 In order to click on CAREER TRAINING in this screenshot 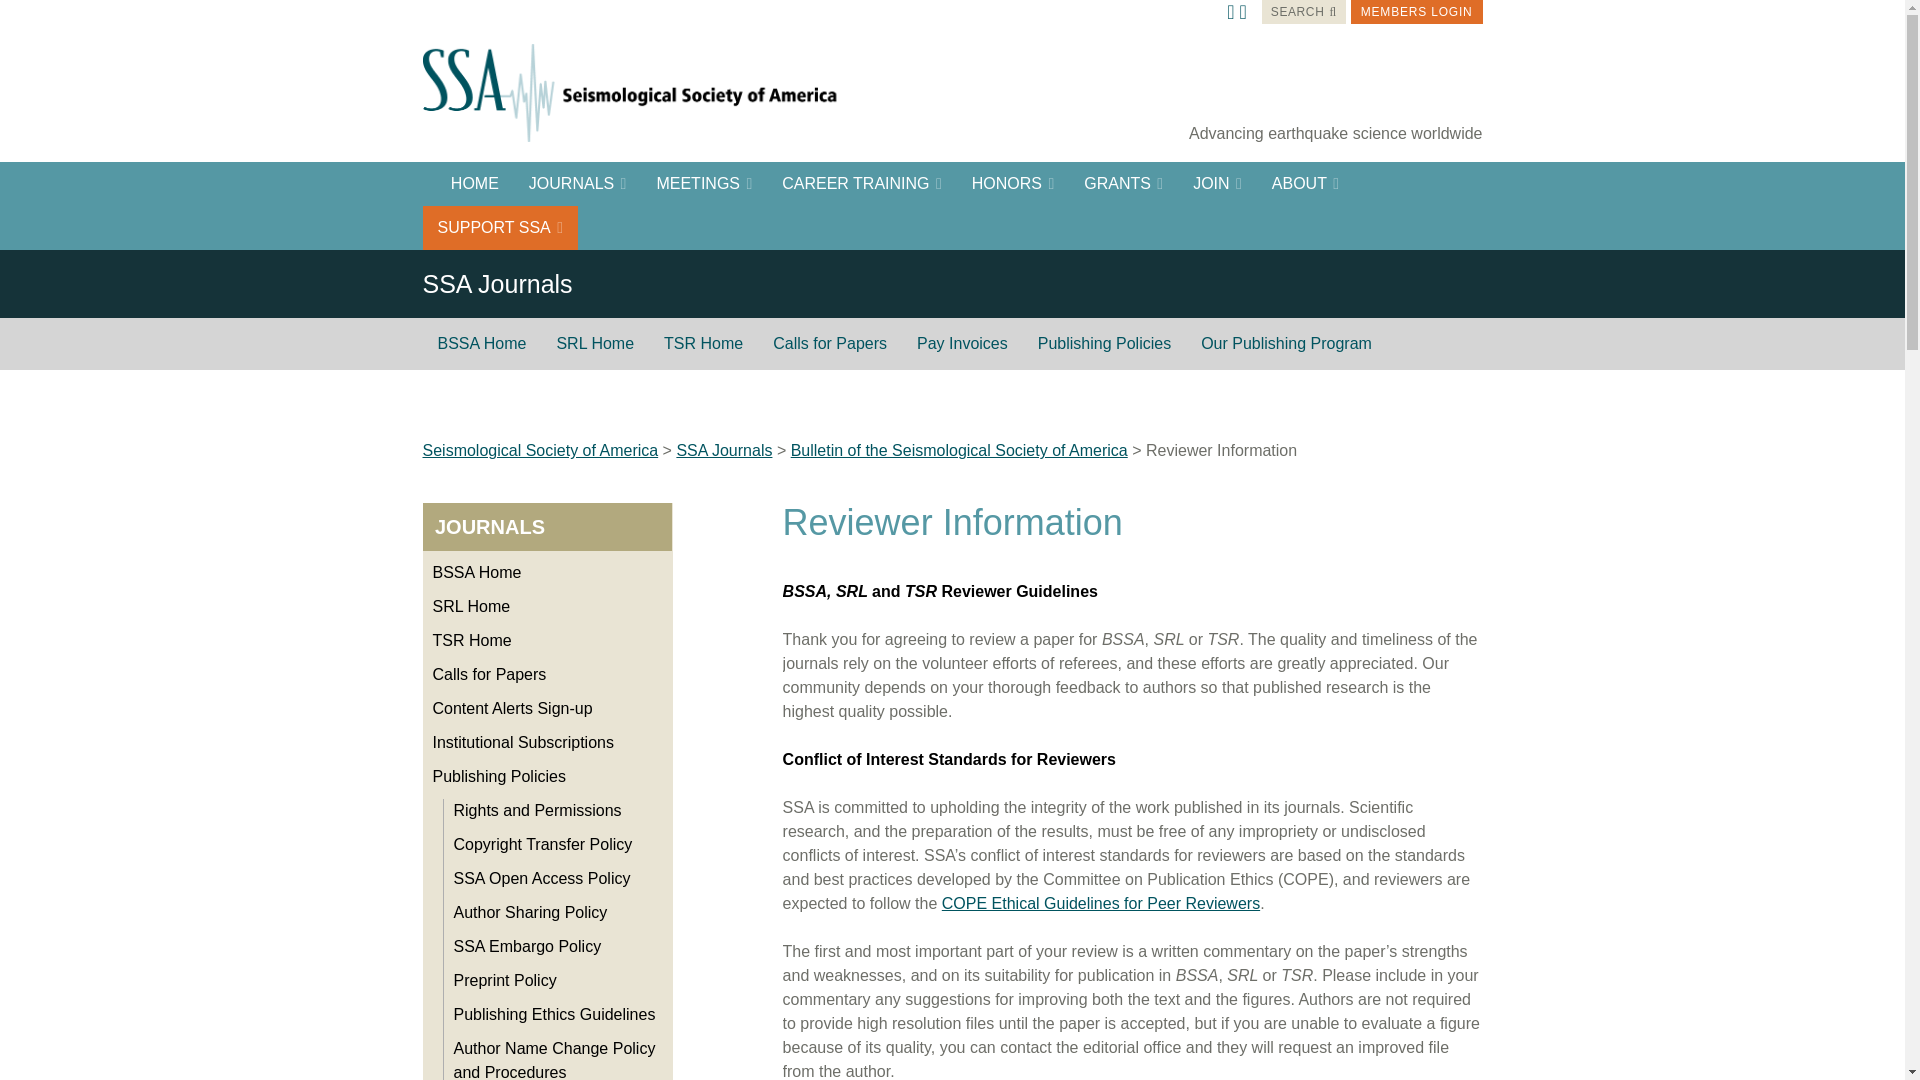, I will do `click(862, 183)`.